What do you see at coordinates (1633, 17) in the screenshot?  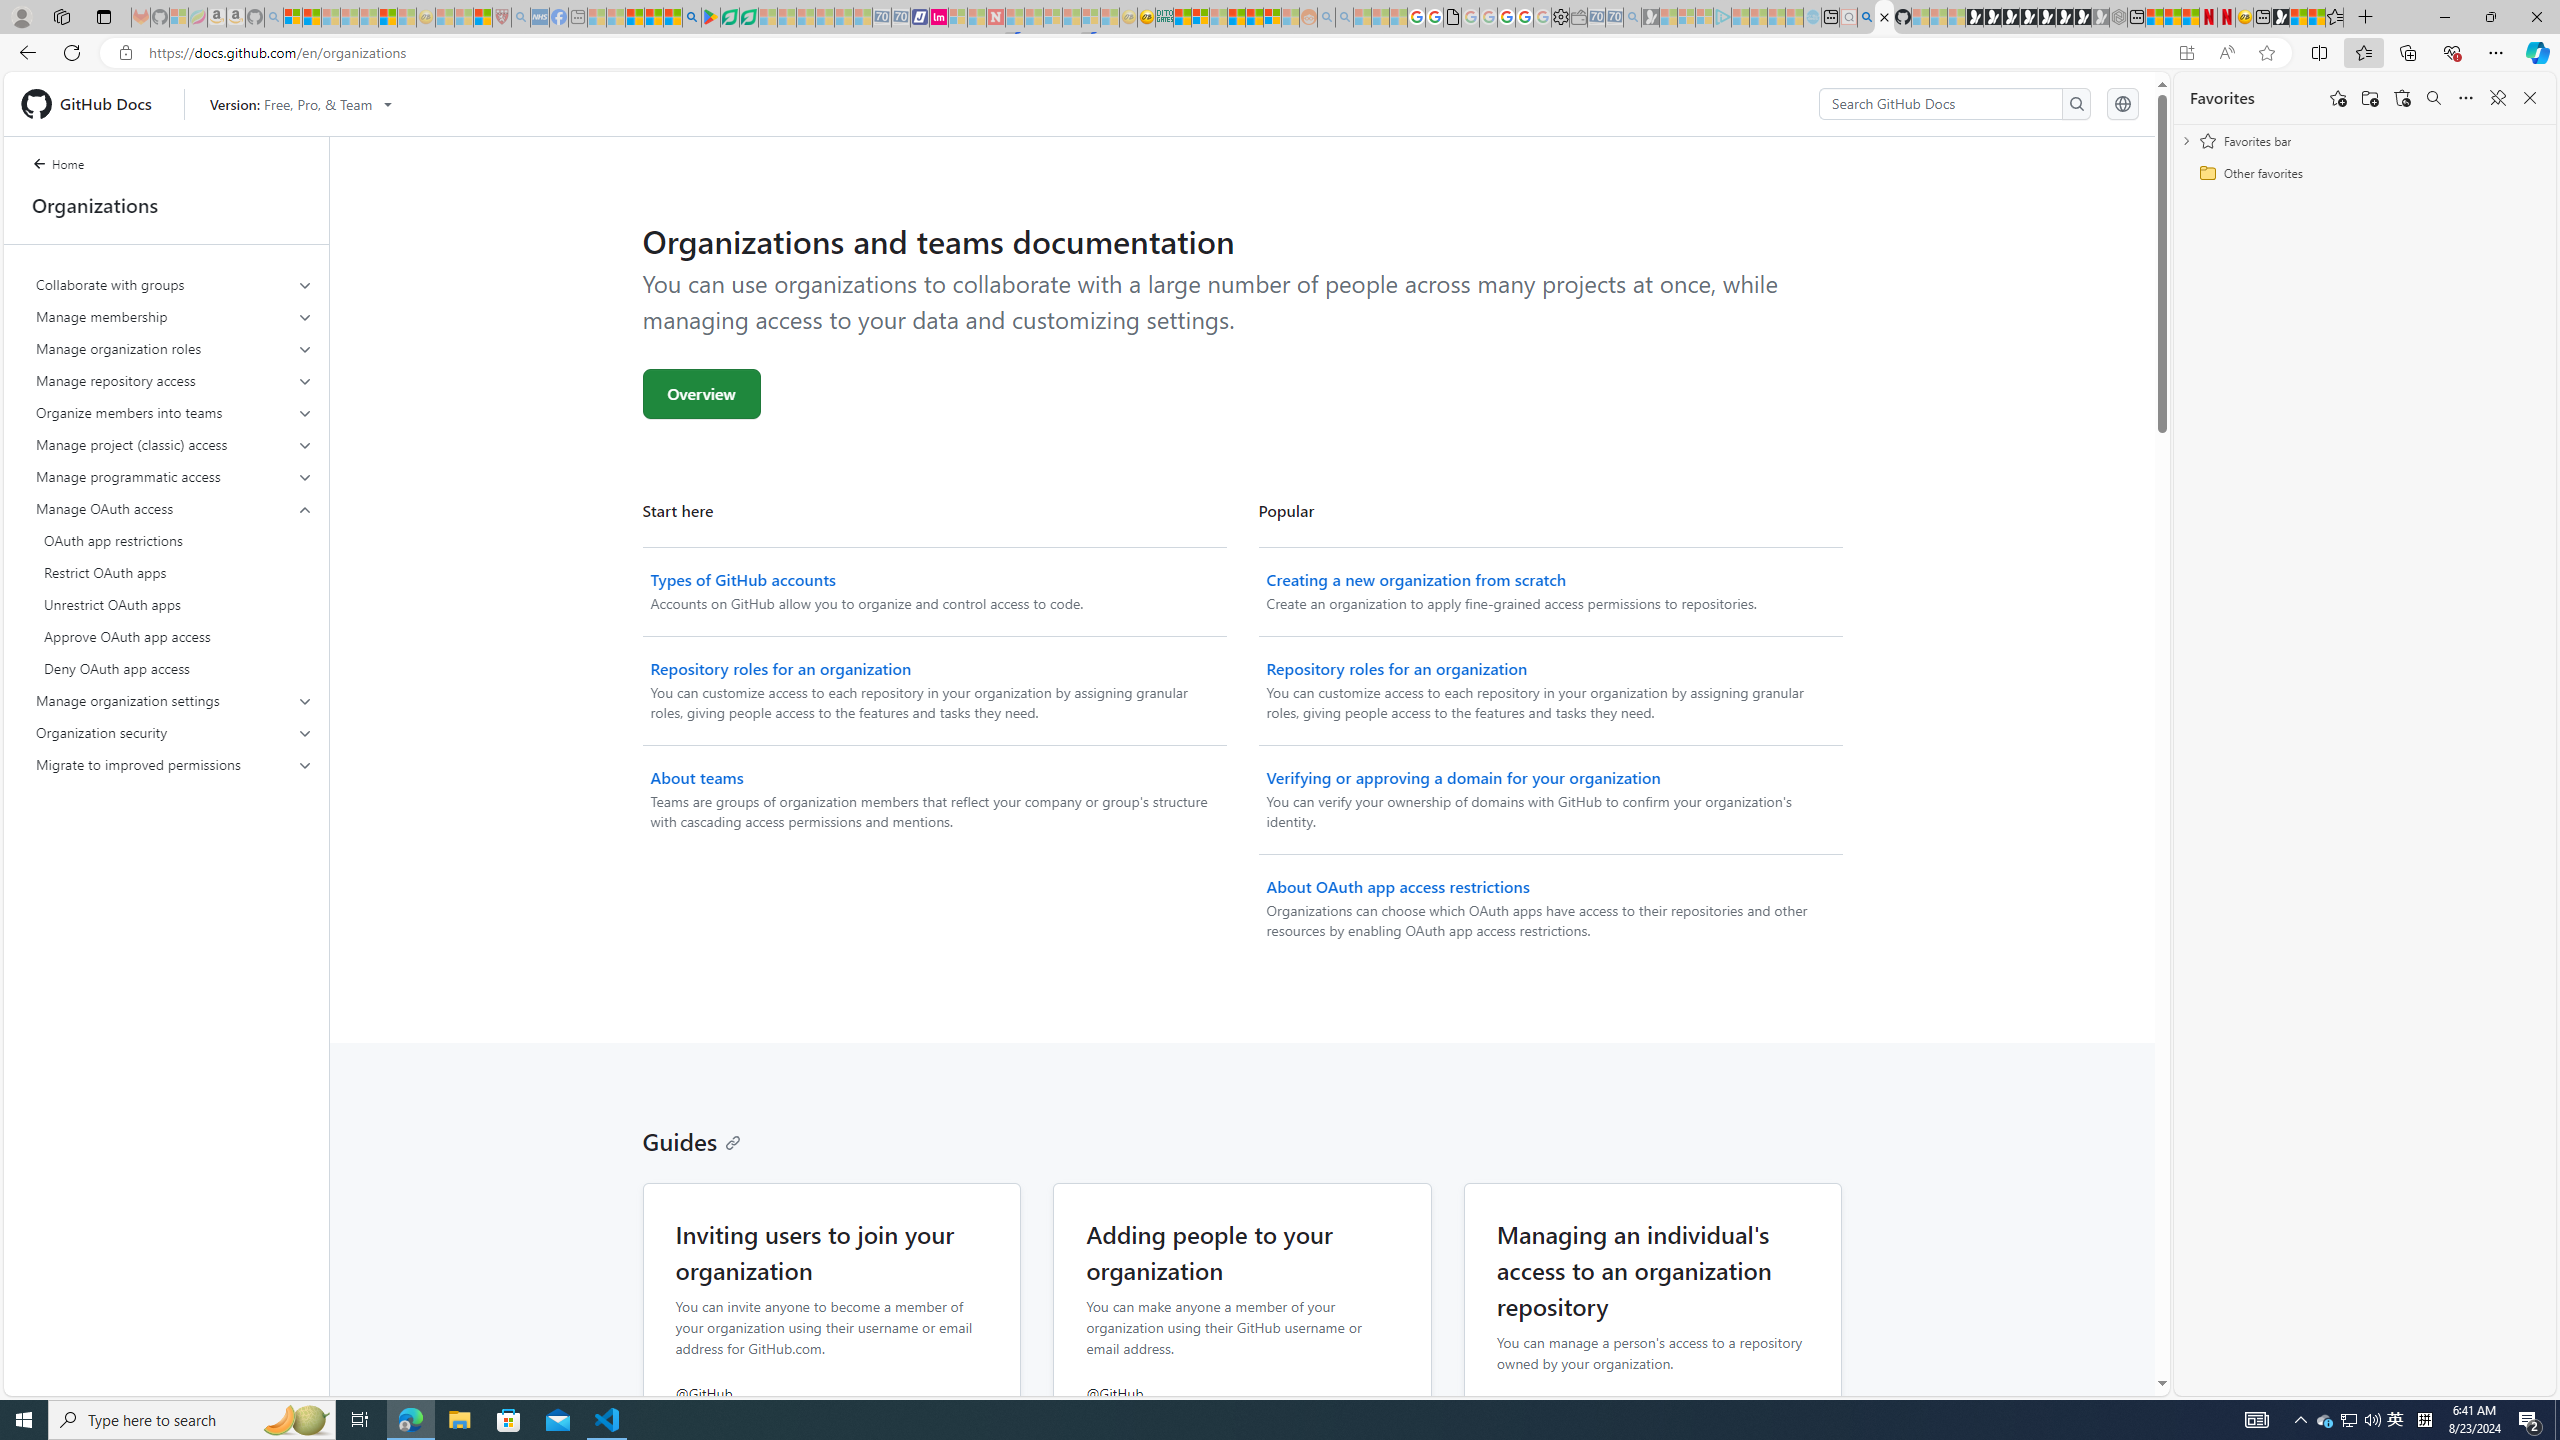 I see `Bing Real Estate - Home sales and rental listings - Sleeping` at bounding box center [1633, 17].